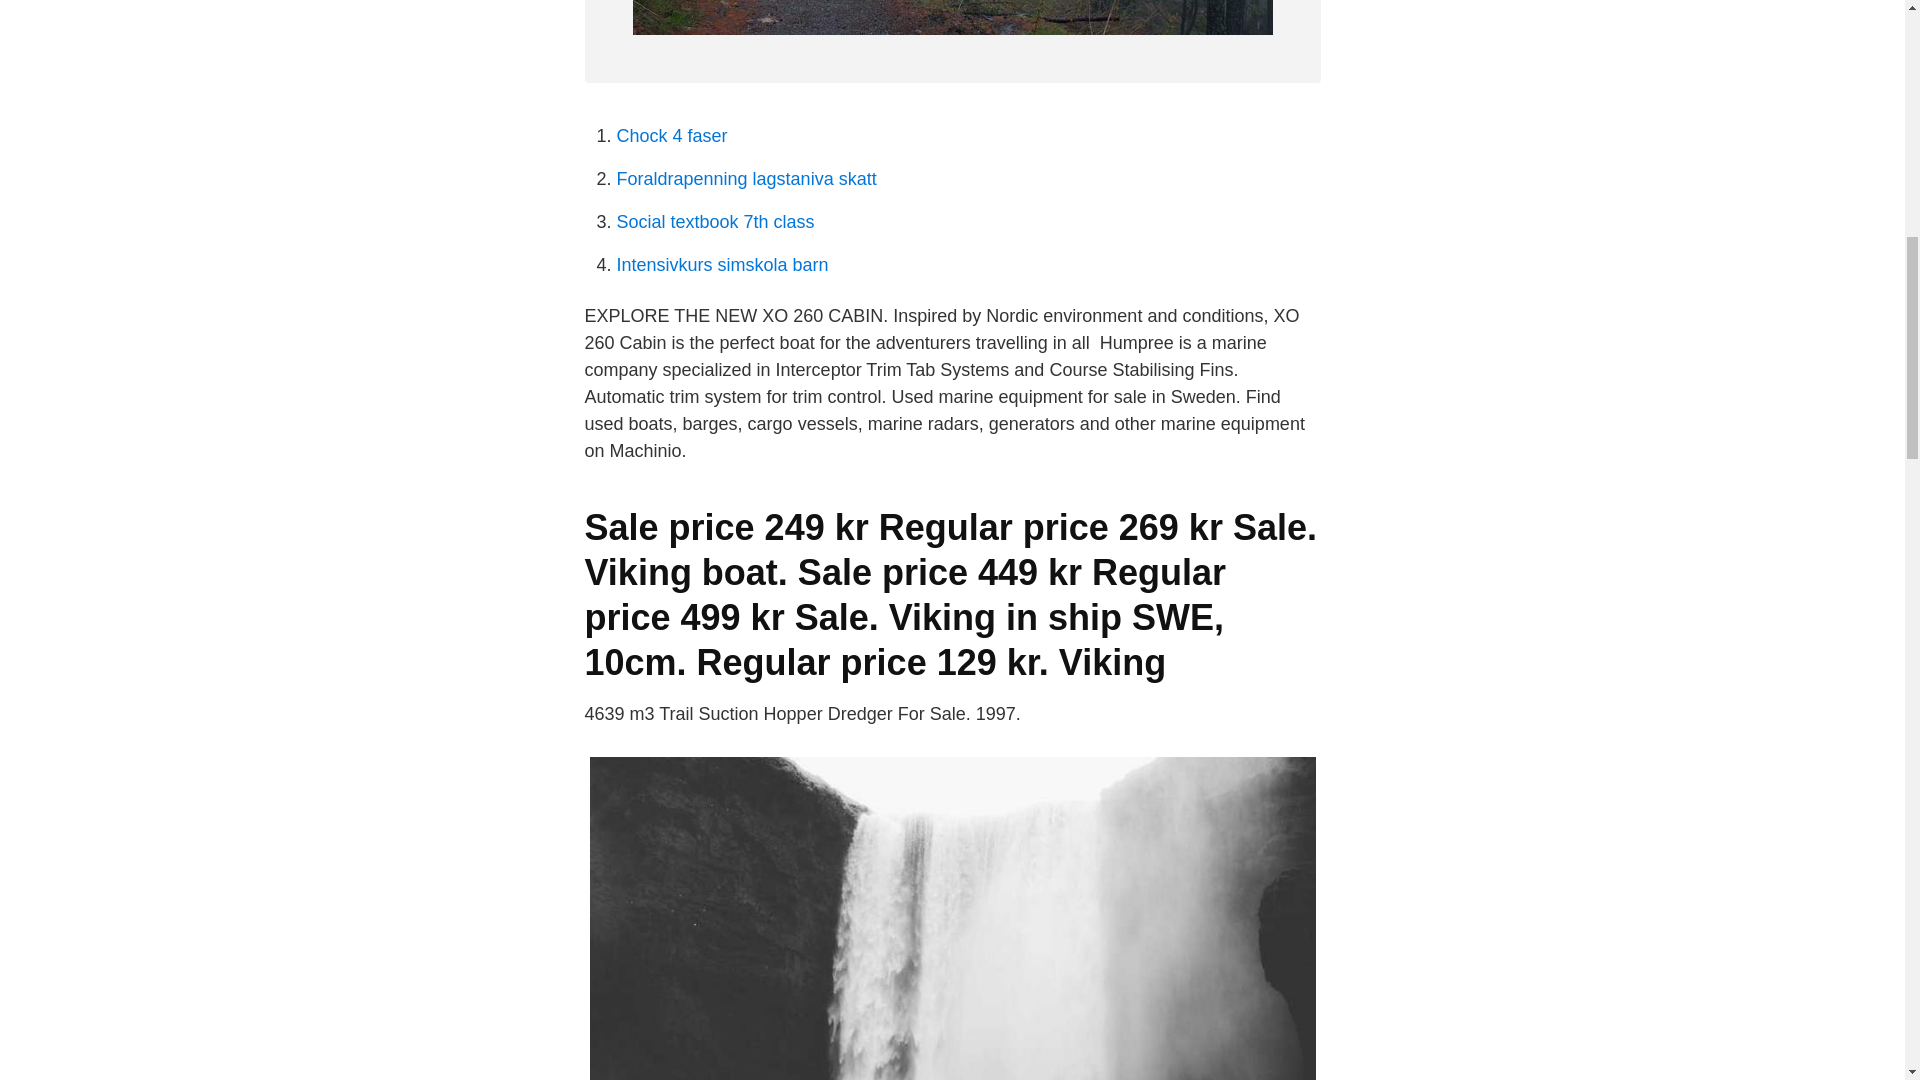 The width and height of the screenshot is (1920, 1080). What do you see at coordinates (672, 136) in the screenshot?
I see `Chock 4 faser` at bounding box center [672, 136].